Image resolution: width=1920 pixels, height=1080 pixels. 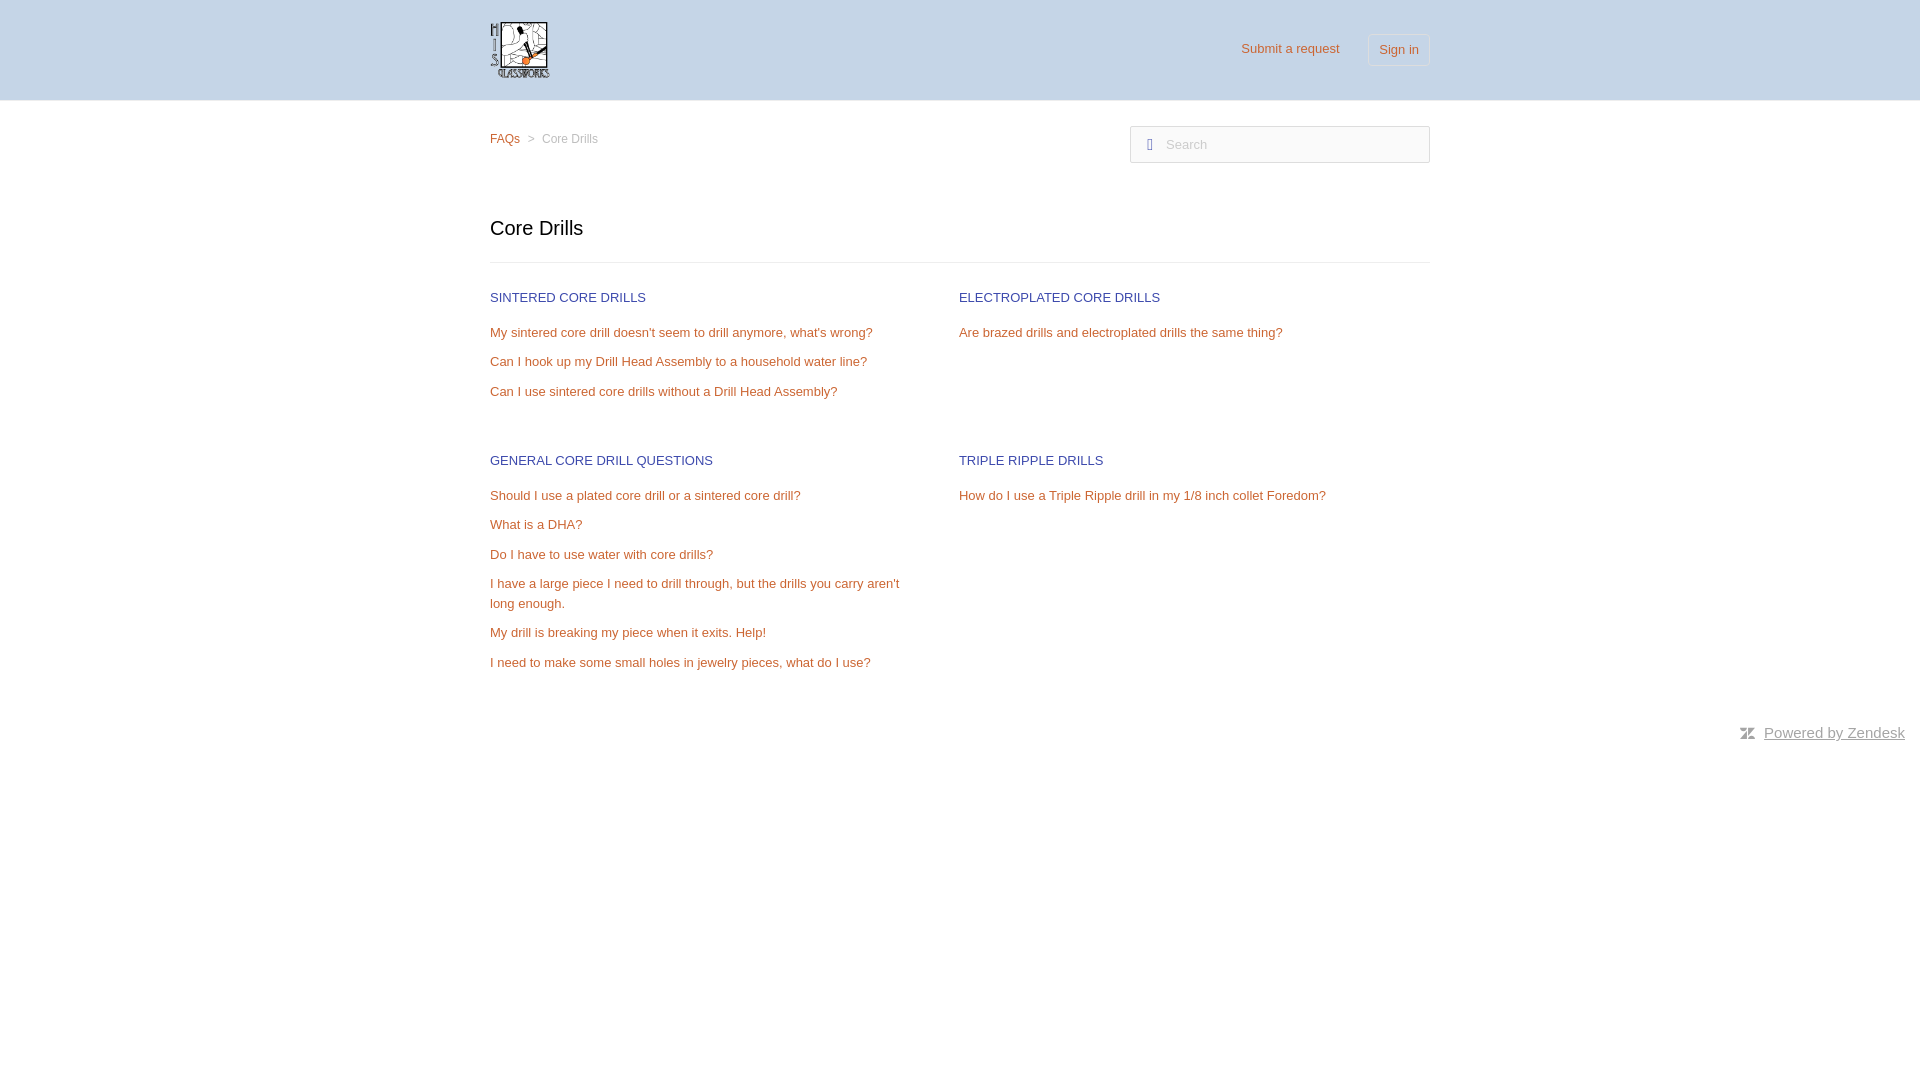 What do you see at coordinates (628, 632) in the screenshot?
I see `My drill is breaking my piece when it exits. Help!` at bounding box center [628, 632].